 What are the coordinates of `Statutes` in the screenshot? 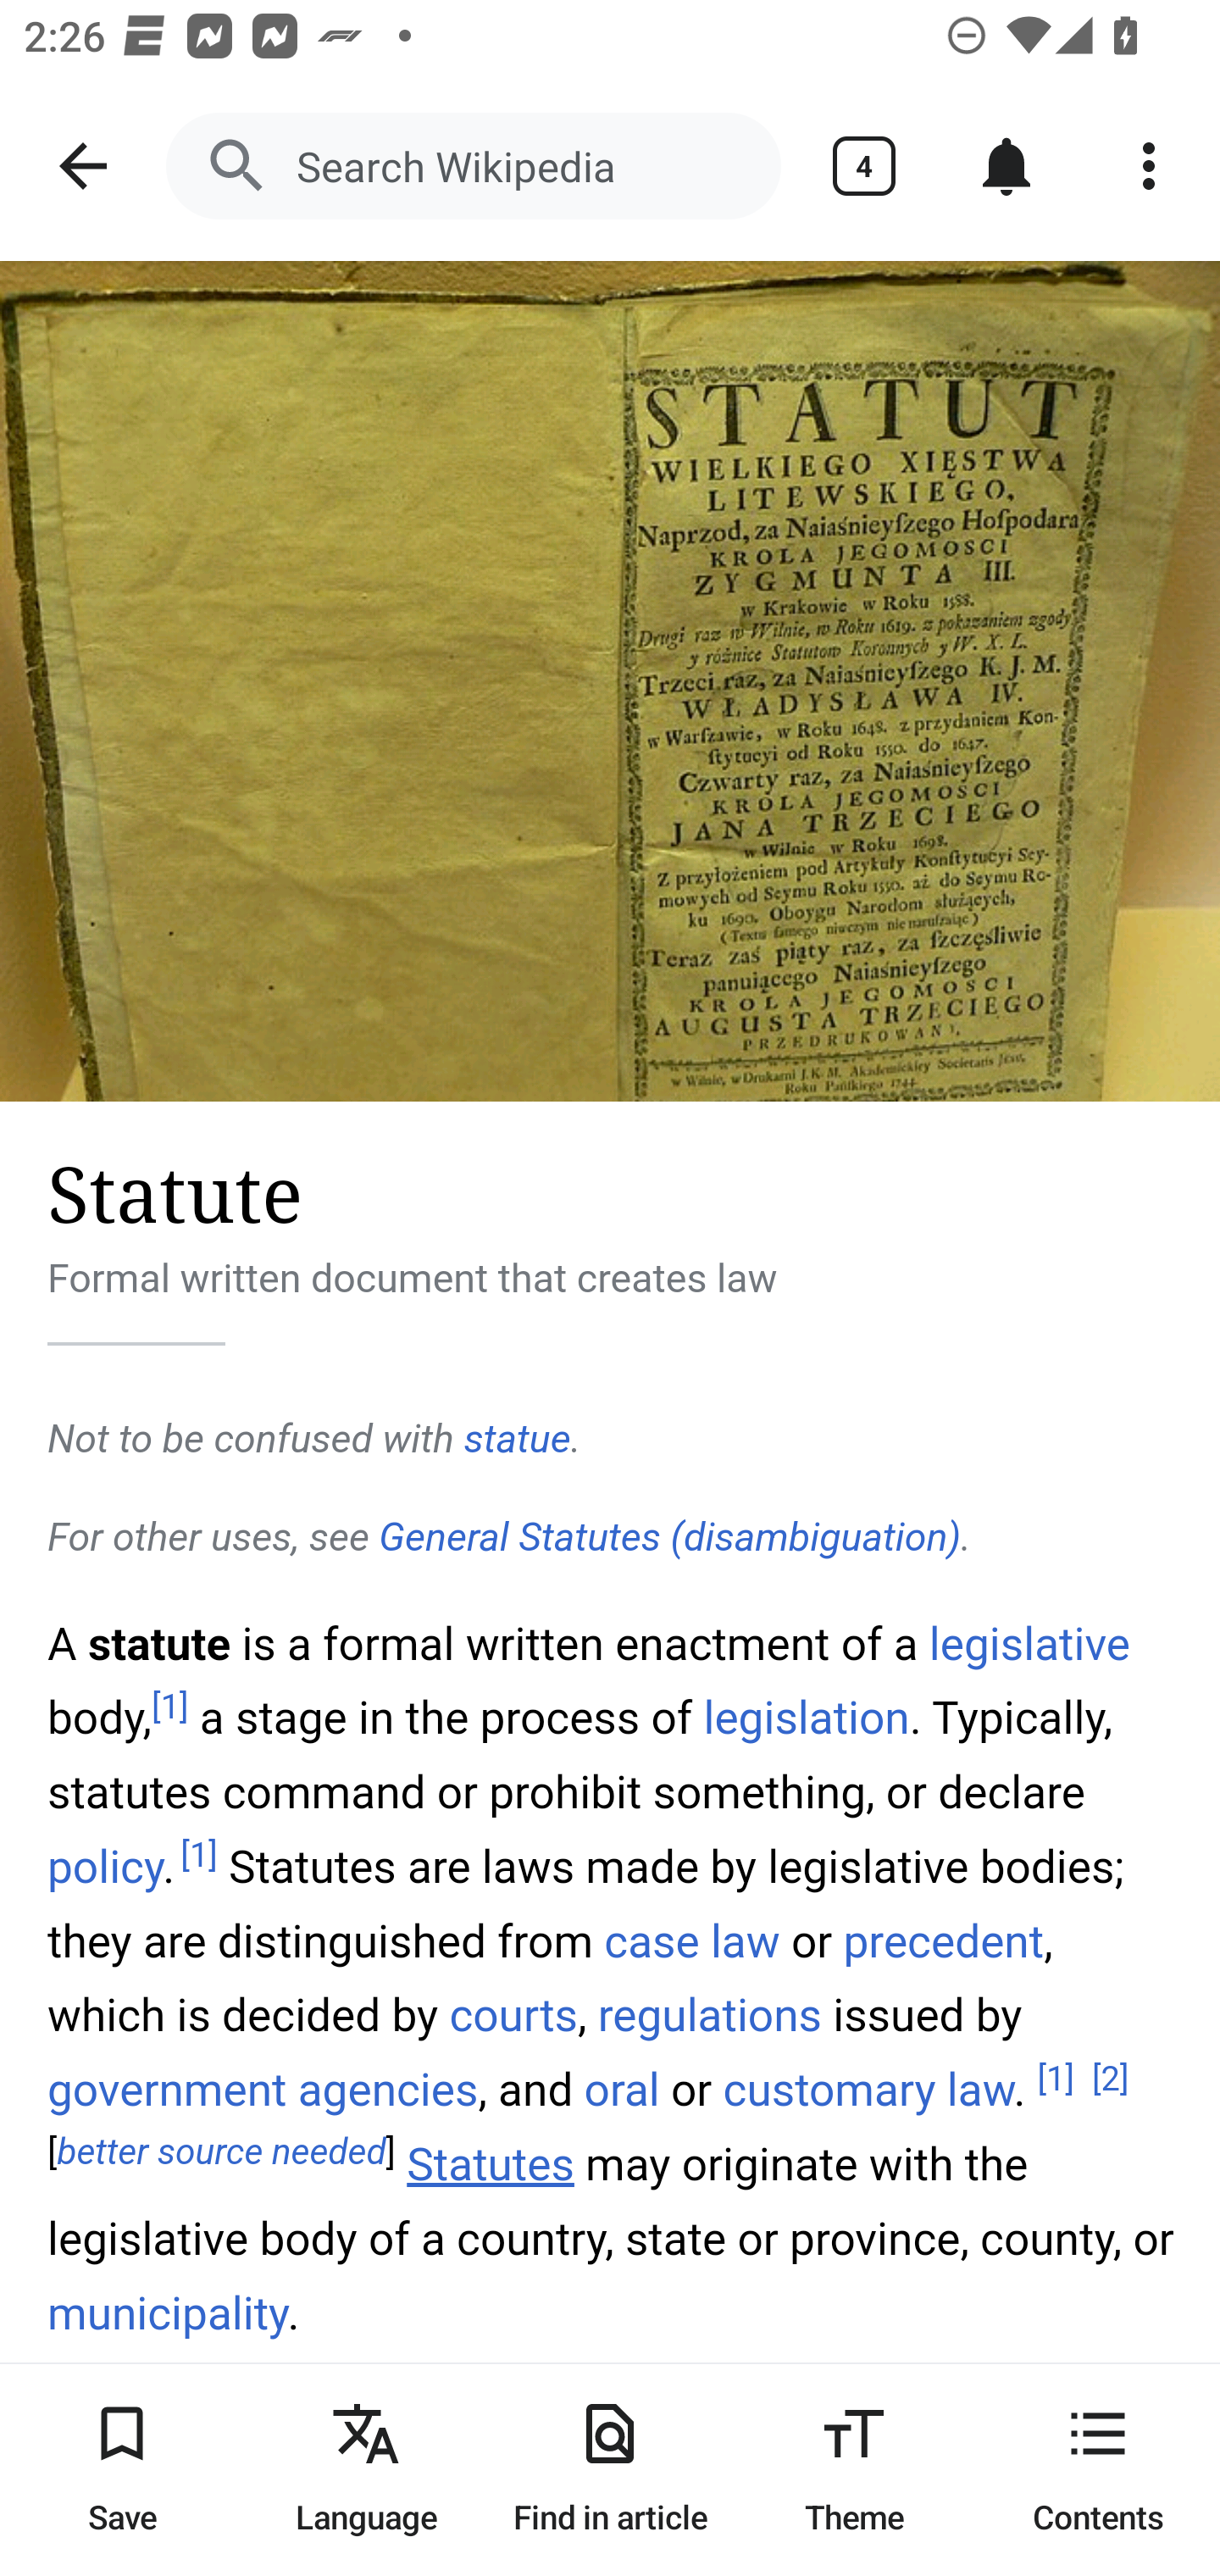 It's located at (491, 2166).